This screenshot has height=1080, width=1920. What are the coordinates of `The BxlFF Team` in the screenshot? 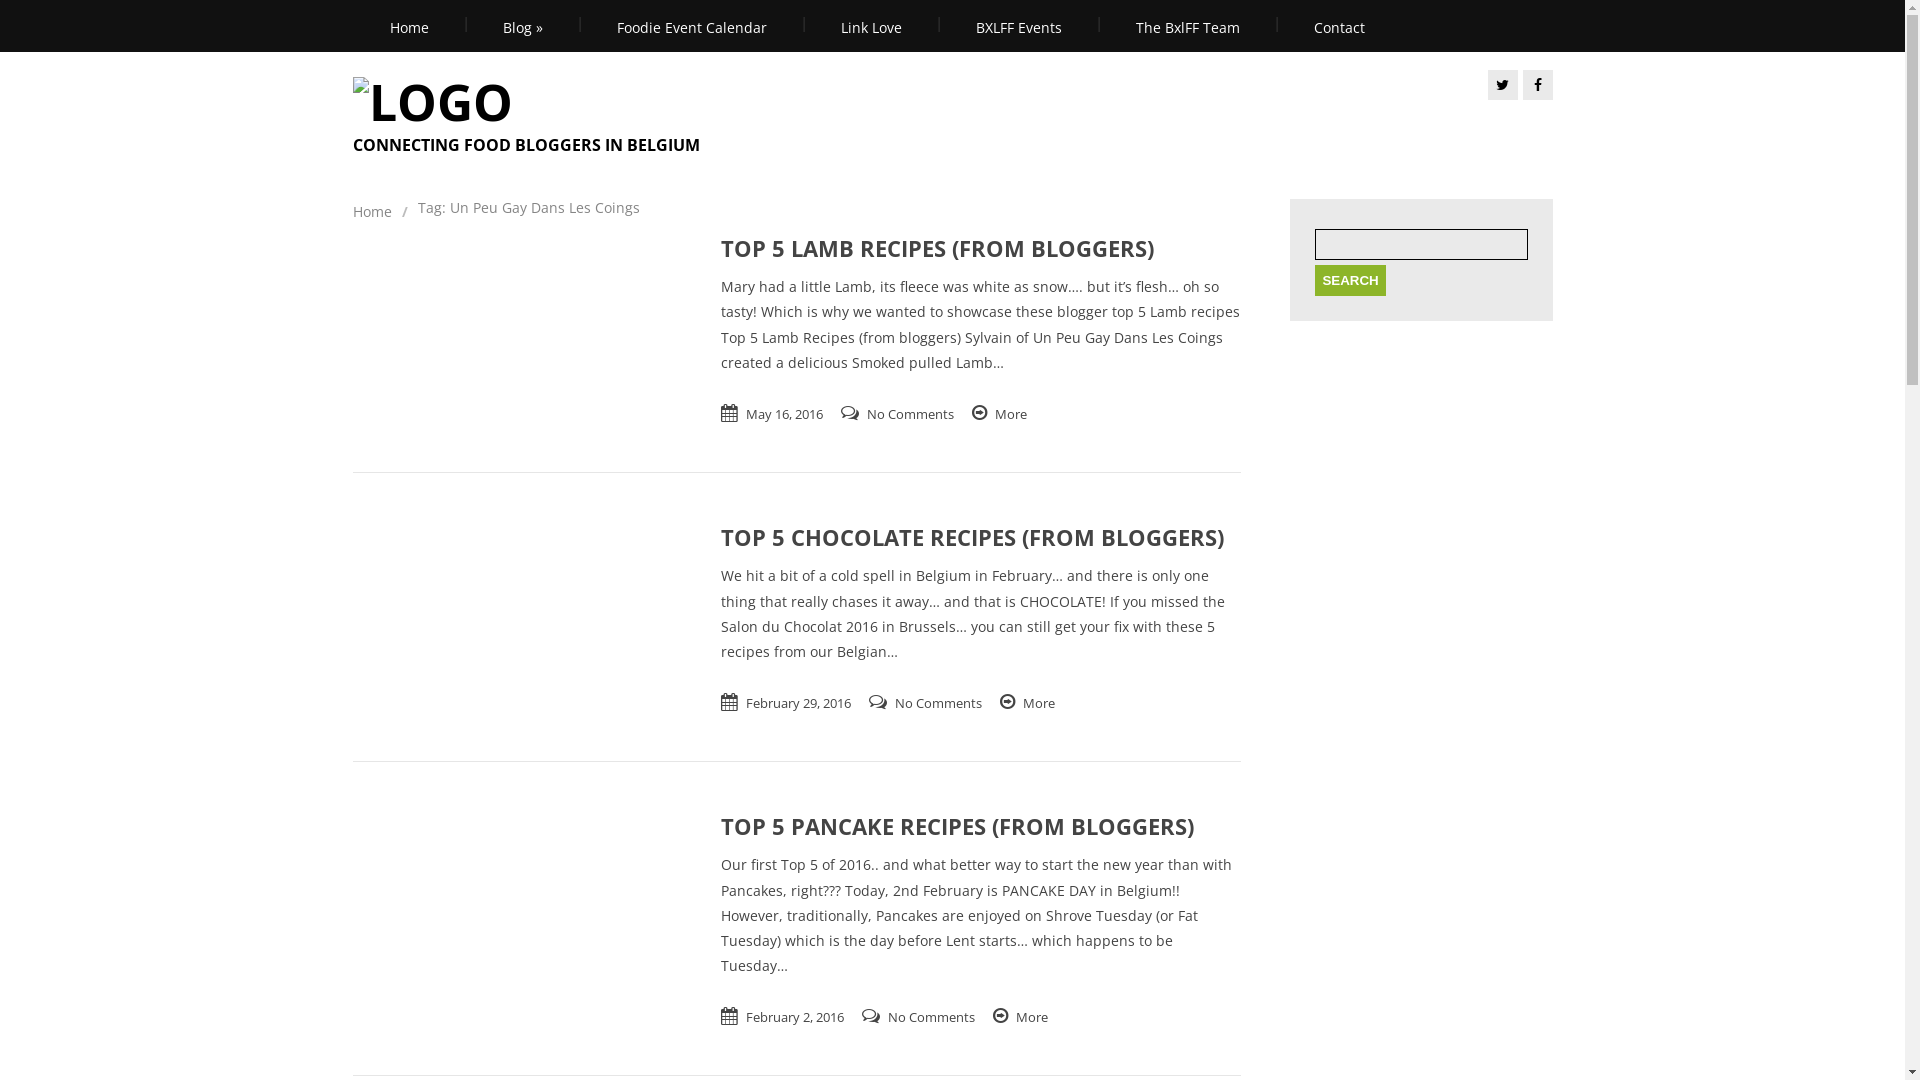 It's located at (1187, 26).